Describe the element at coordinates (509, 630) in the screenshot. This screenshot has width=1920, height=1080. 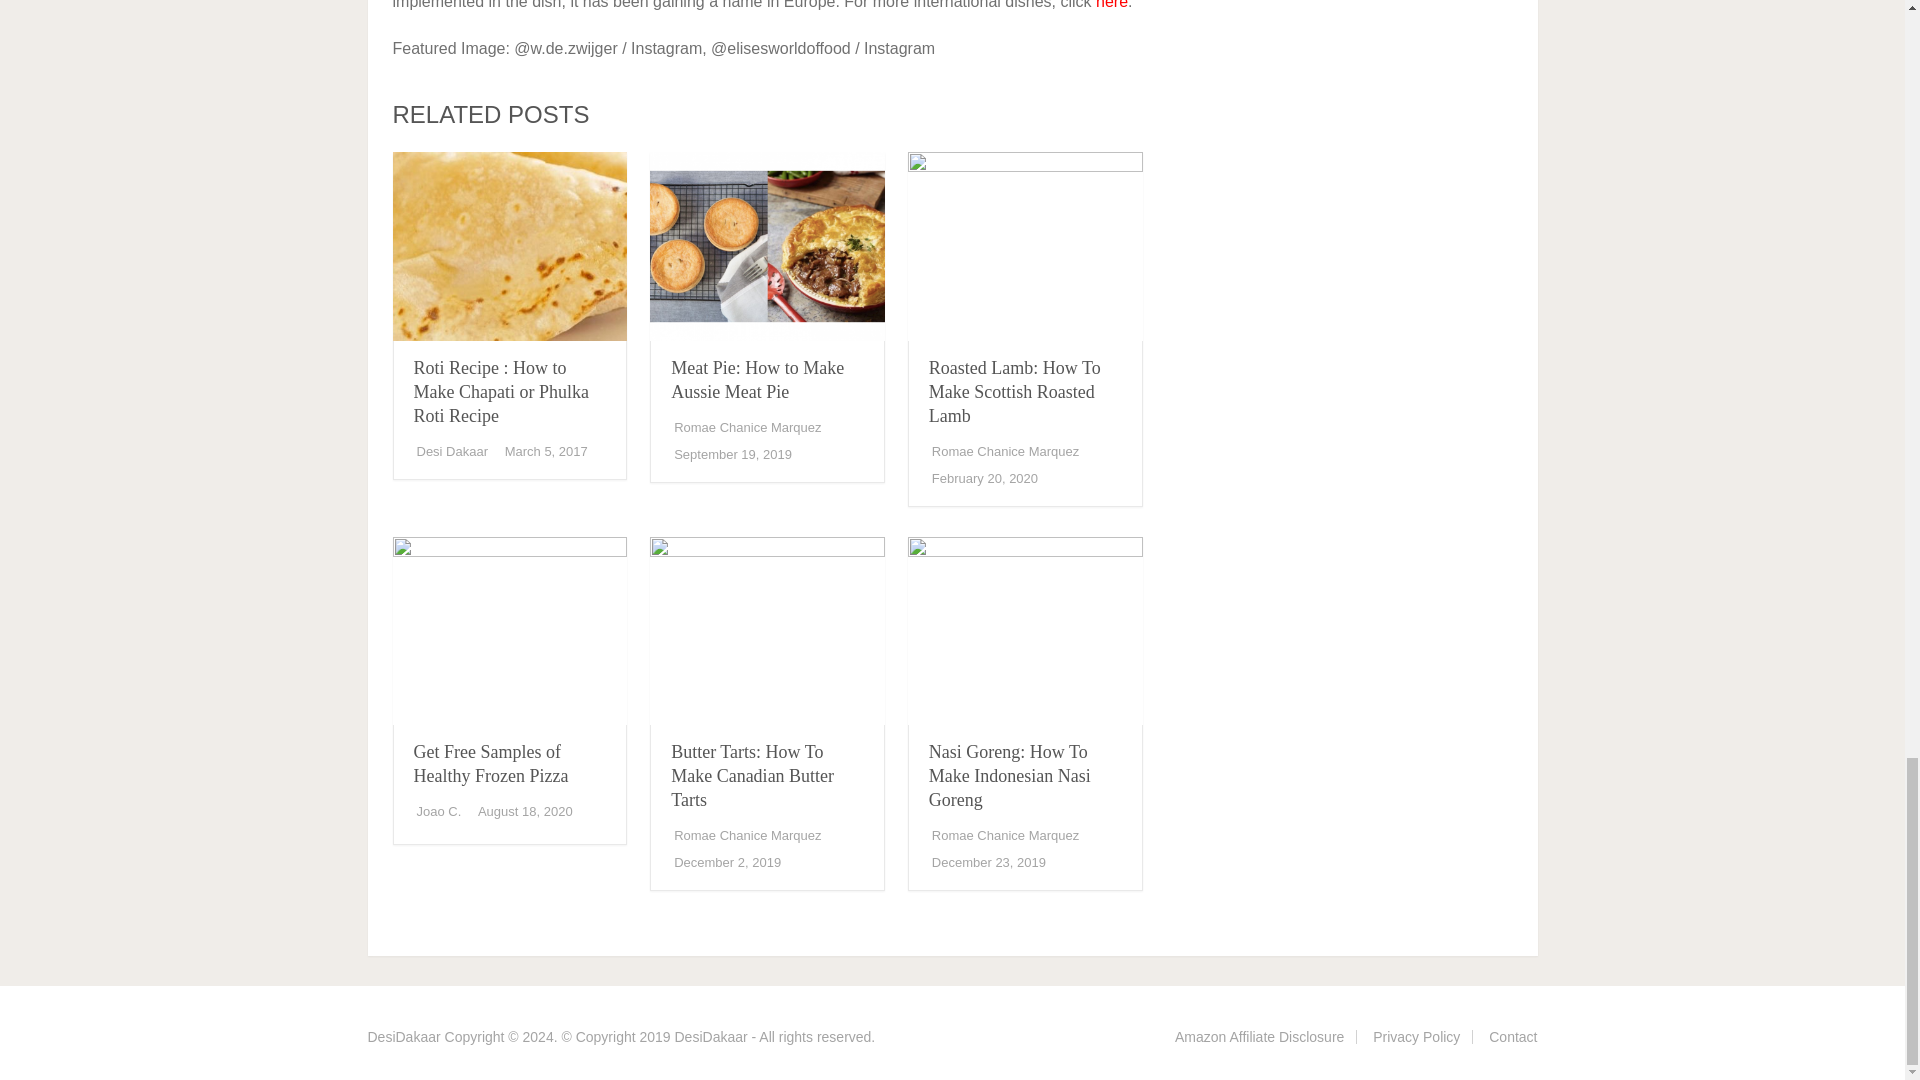
I see `Get Free Samples of Healthy Frozen Pizza` at that location.